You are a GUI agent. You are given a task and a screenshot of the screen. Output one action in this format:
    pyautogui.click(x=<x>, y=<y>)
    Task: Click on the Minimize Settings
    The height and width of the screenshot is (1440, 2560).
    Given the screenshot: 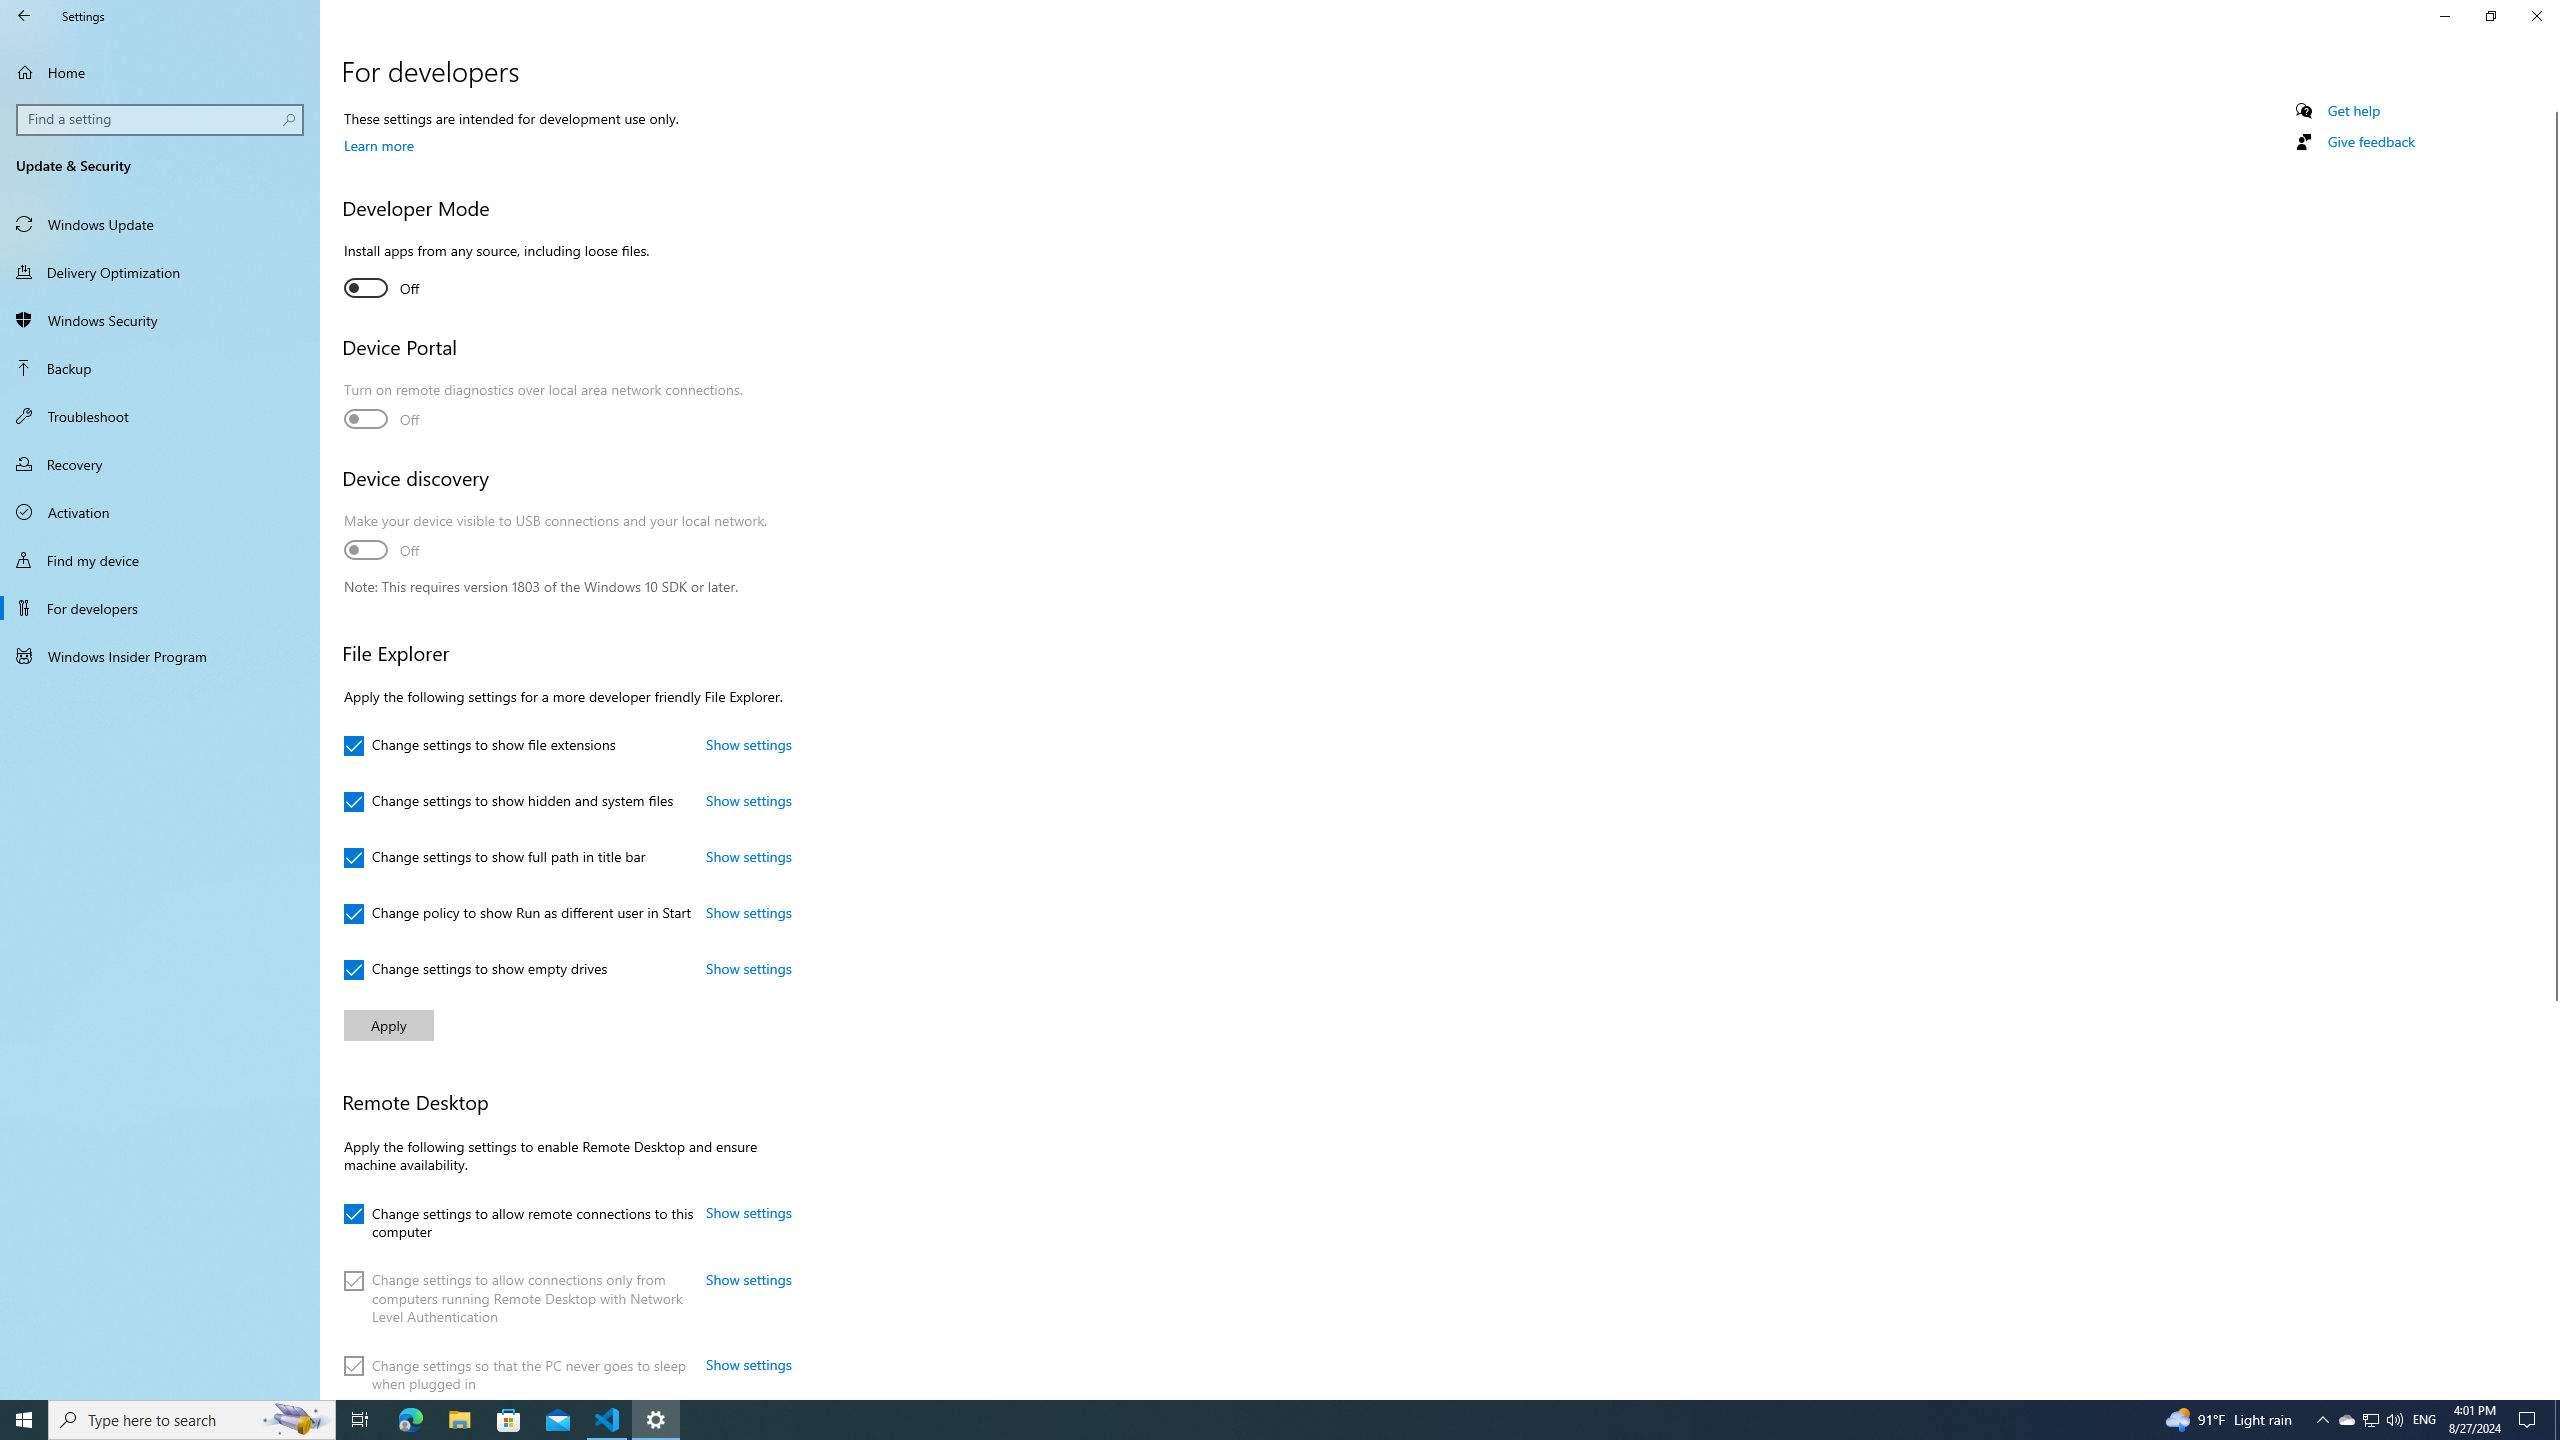 What is the action you would take?
    pyautogui.click(x=2444, y=16)
    